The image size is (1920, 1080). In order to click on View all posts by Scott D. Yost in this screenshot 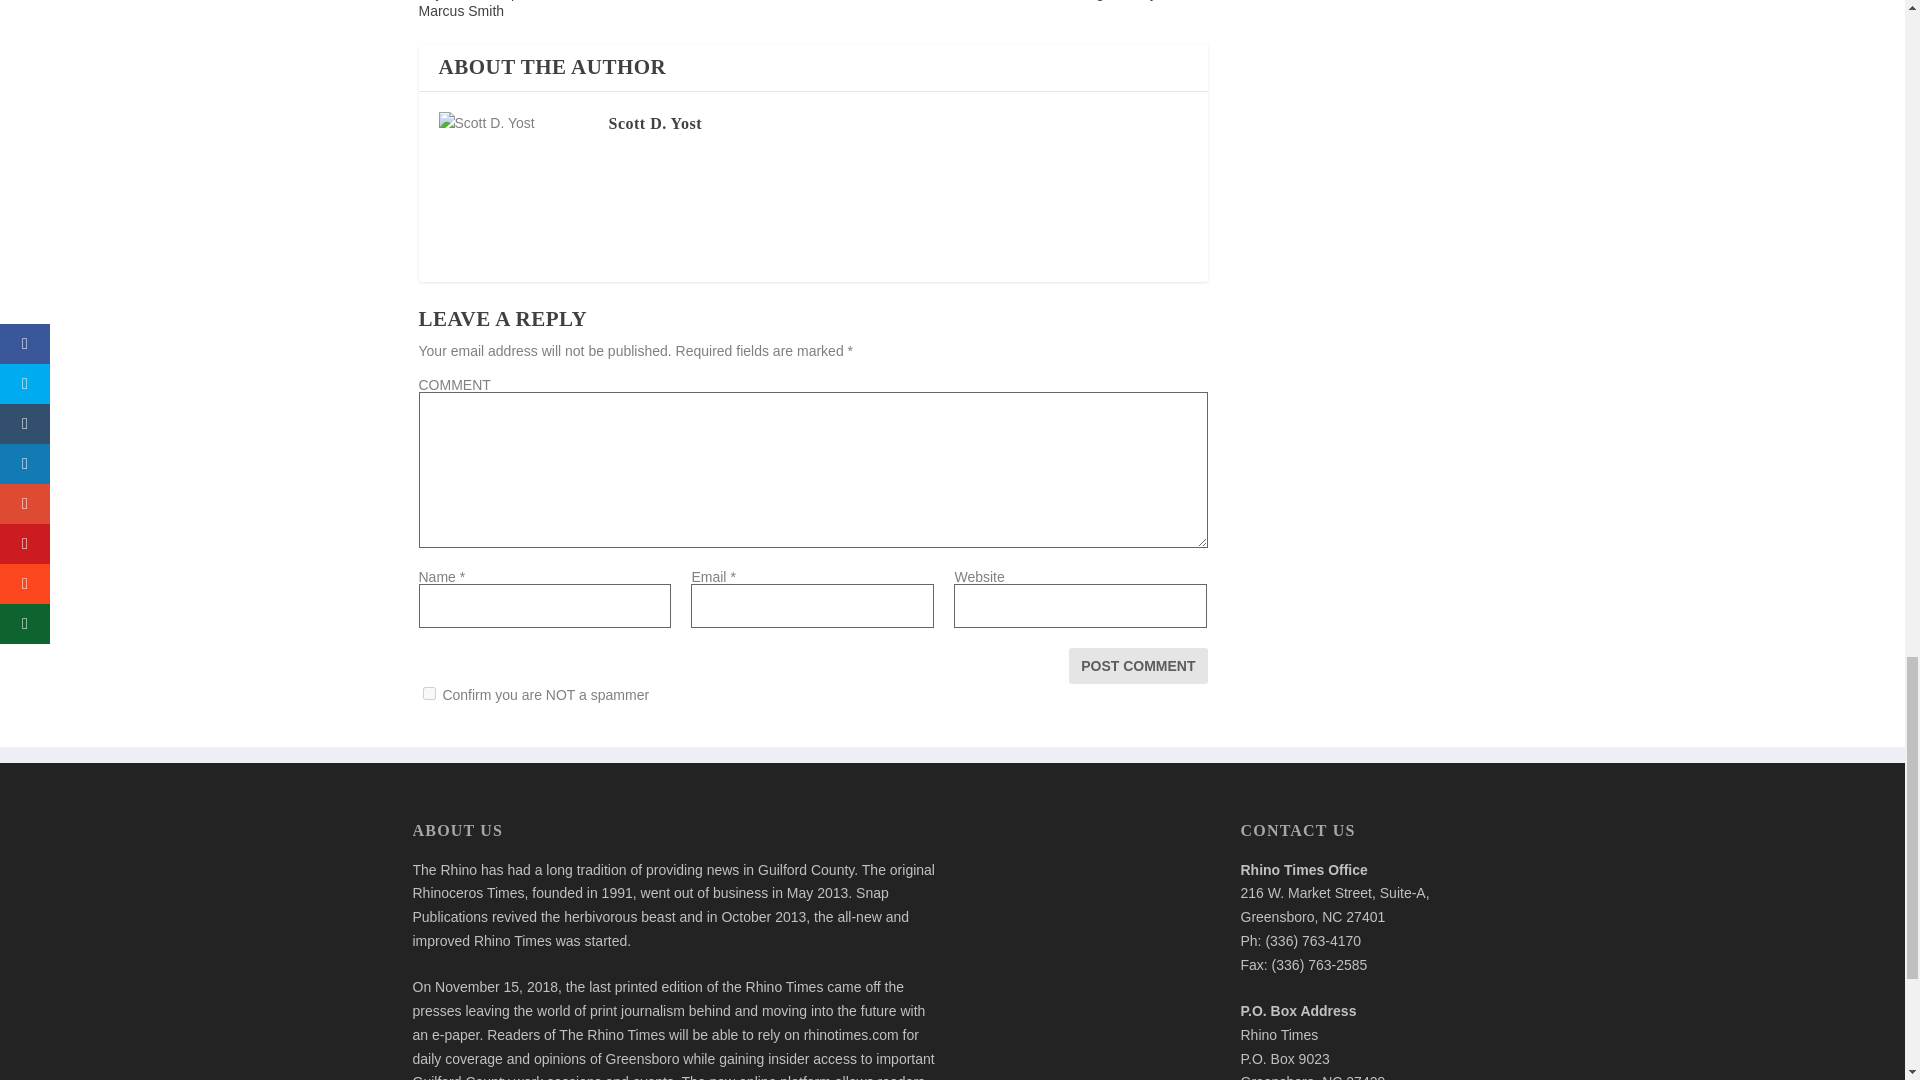, I will do `click(654, 122)`.